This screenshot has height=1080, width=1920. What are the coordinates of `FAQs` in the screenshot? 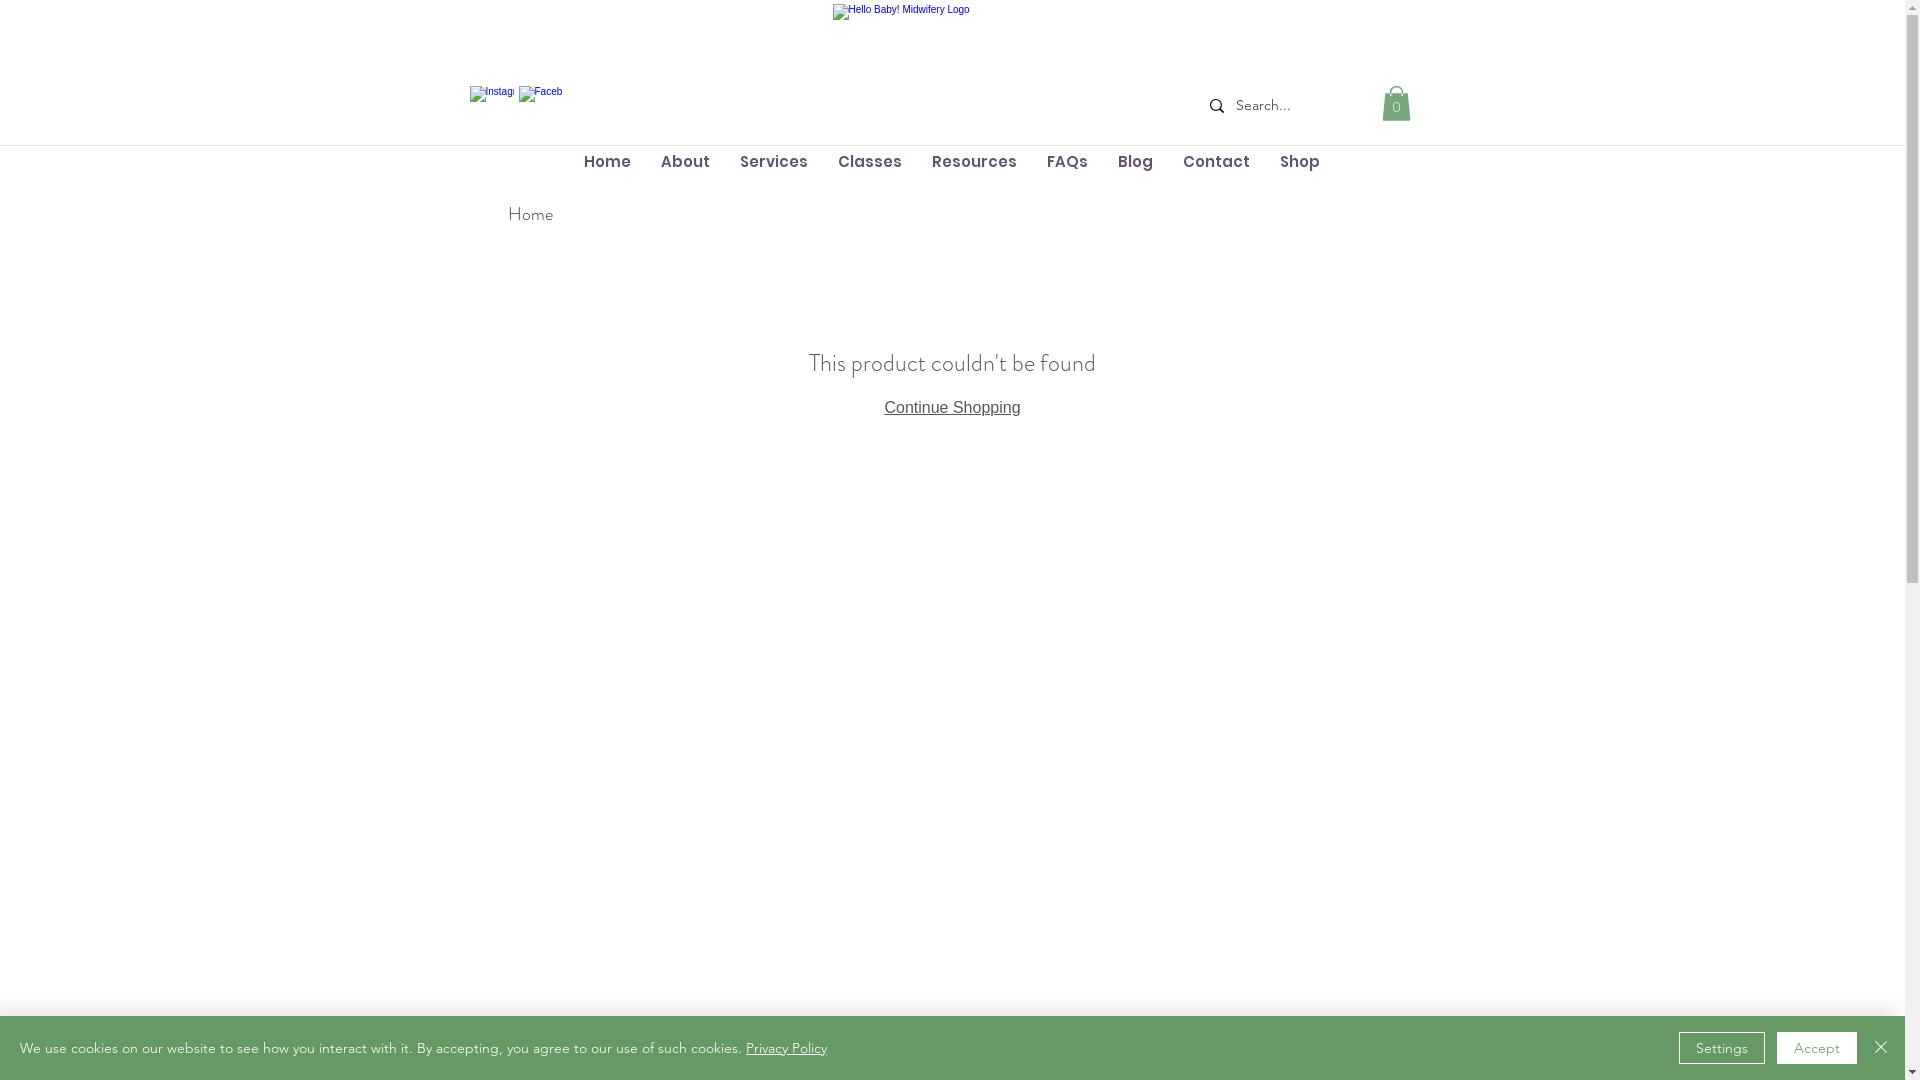 It's located at (1068, 162).